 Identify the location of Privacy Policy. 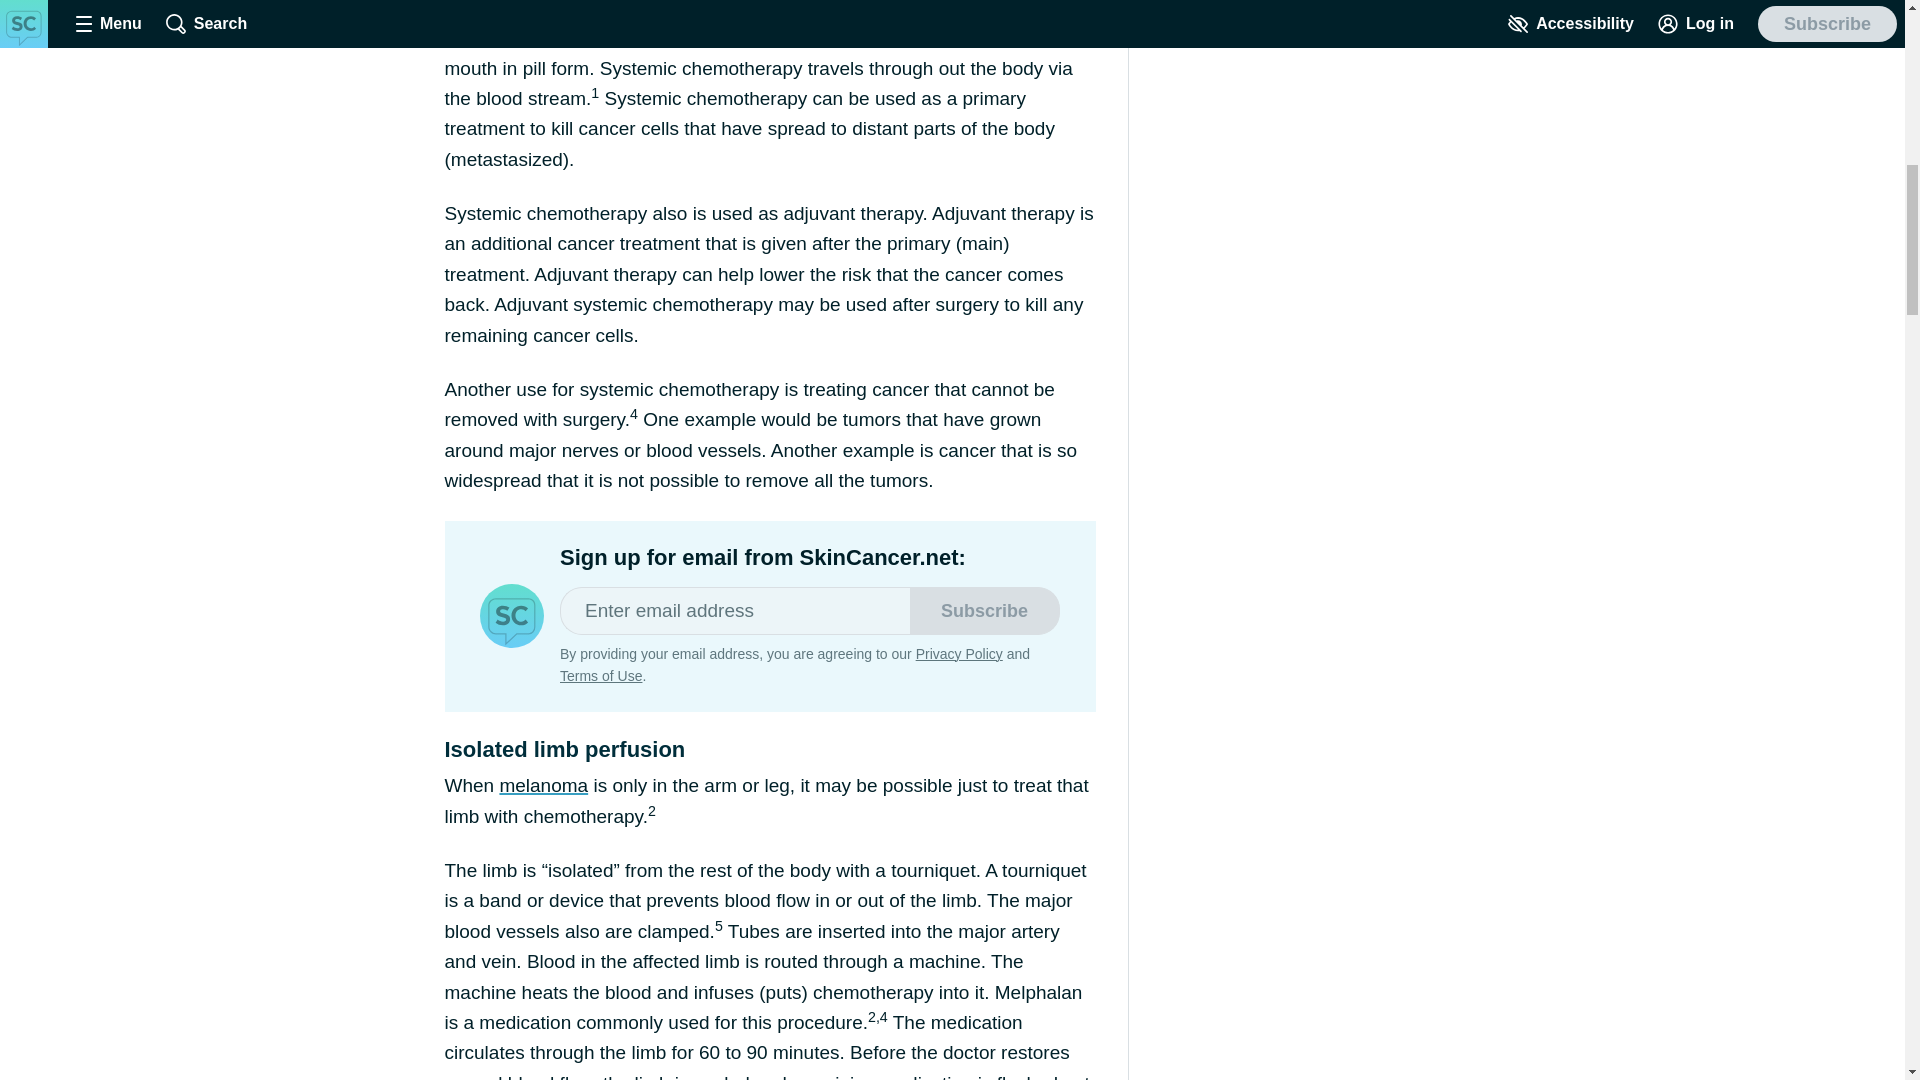
(958, 654).